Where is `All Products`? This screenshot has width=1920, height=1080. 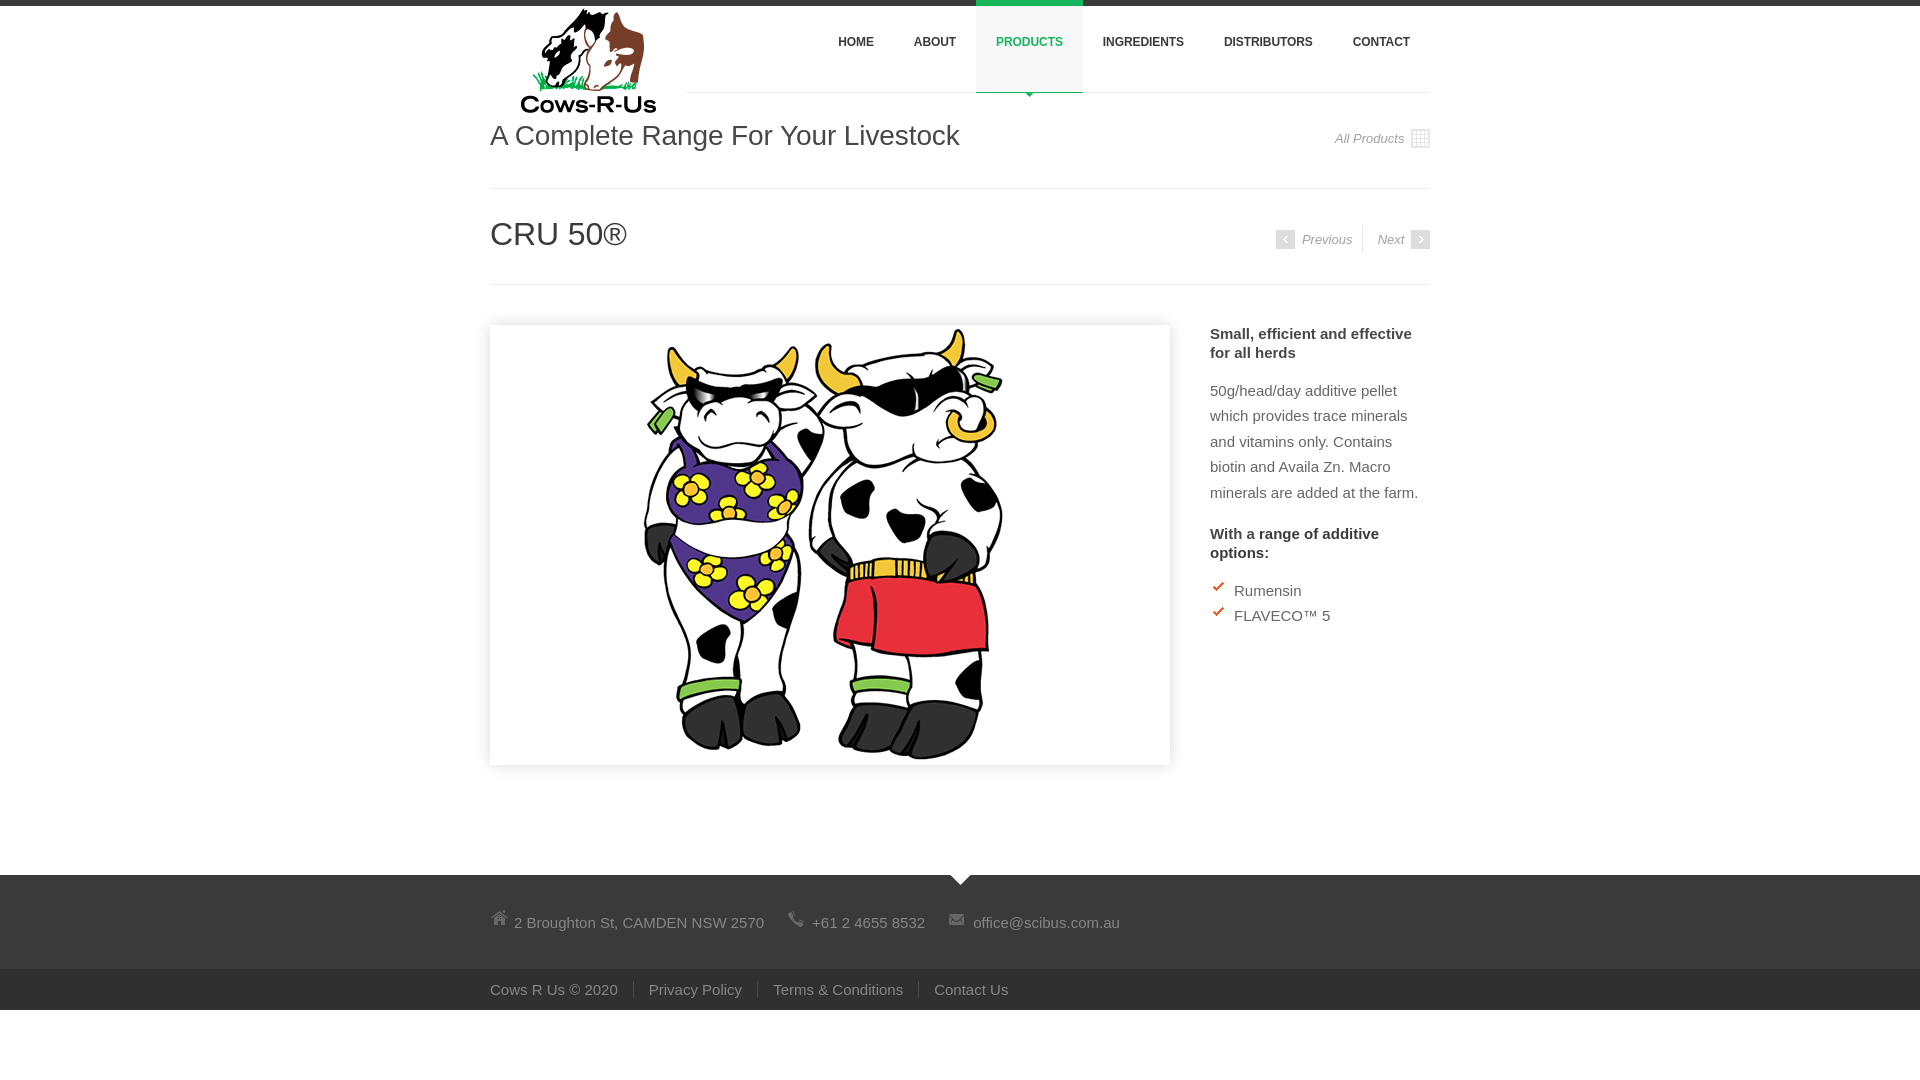
All Products is located at coordinates (1382, 139).